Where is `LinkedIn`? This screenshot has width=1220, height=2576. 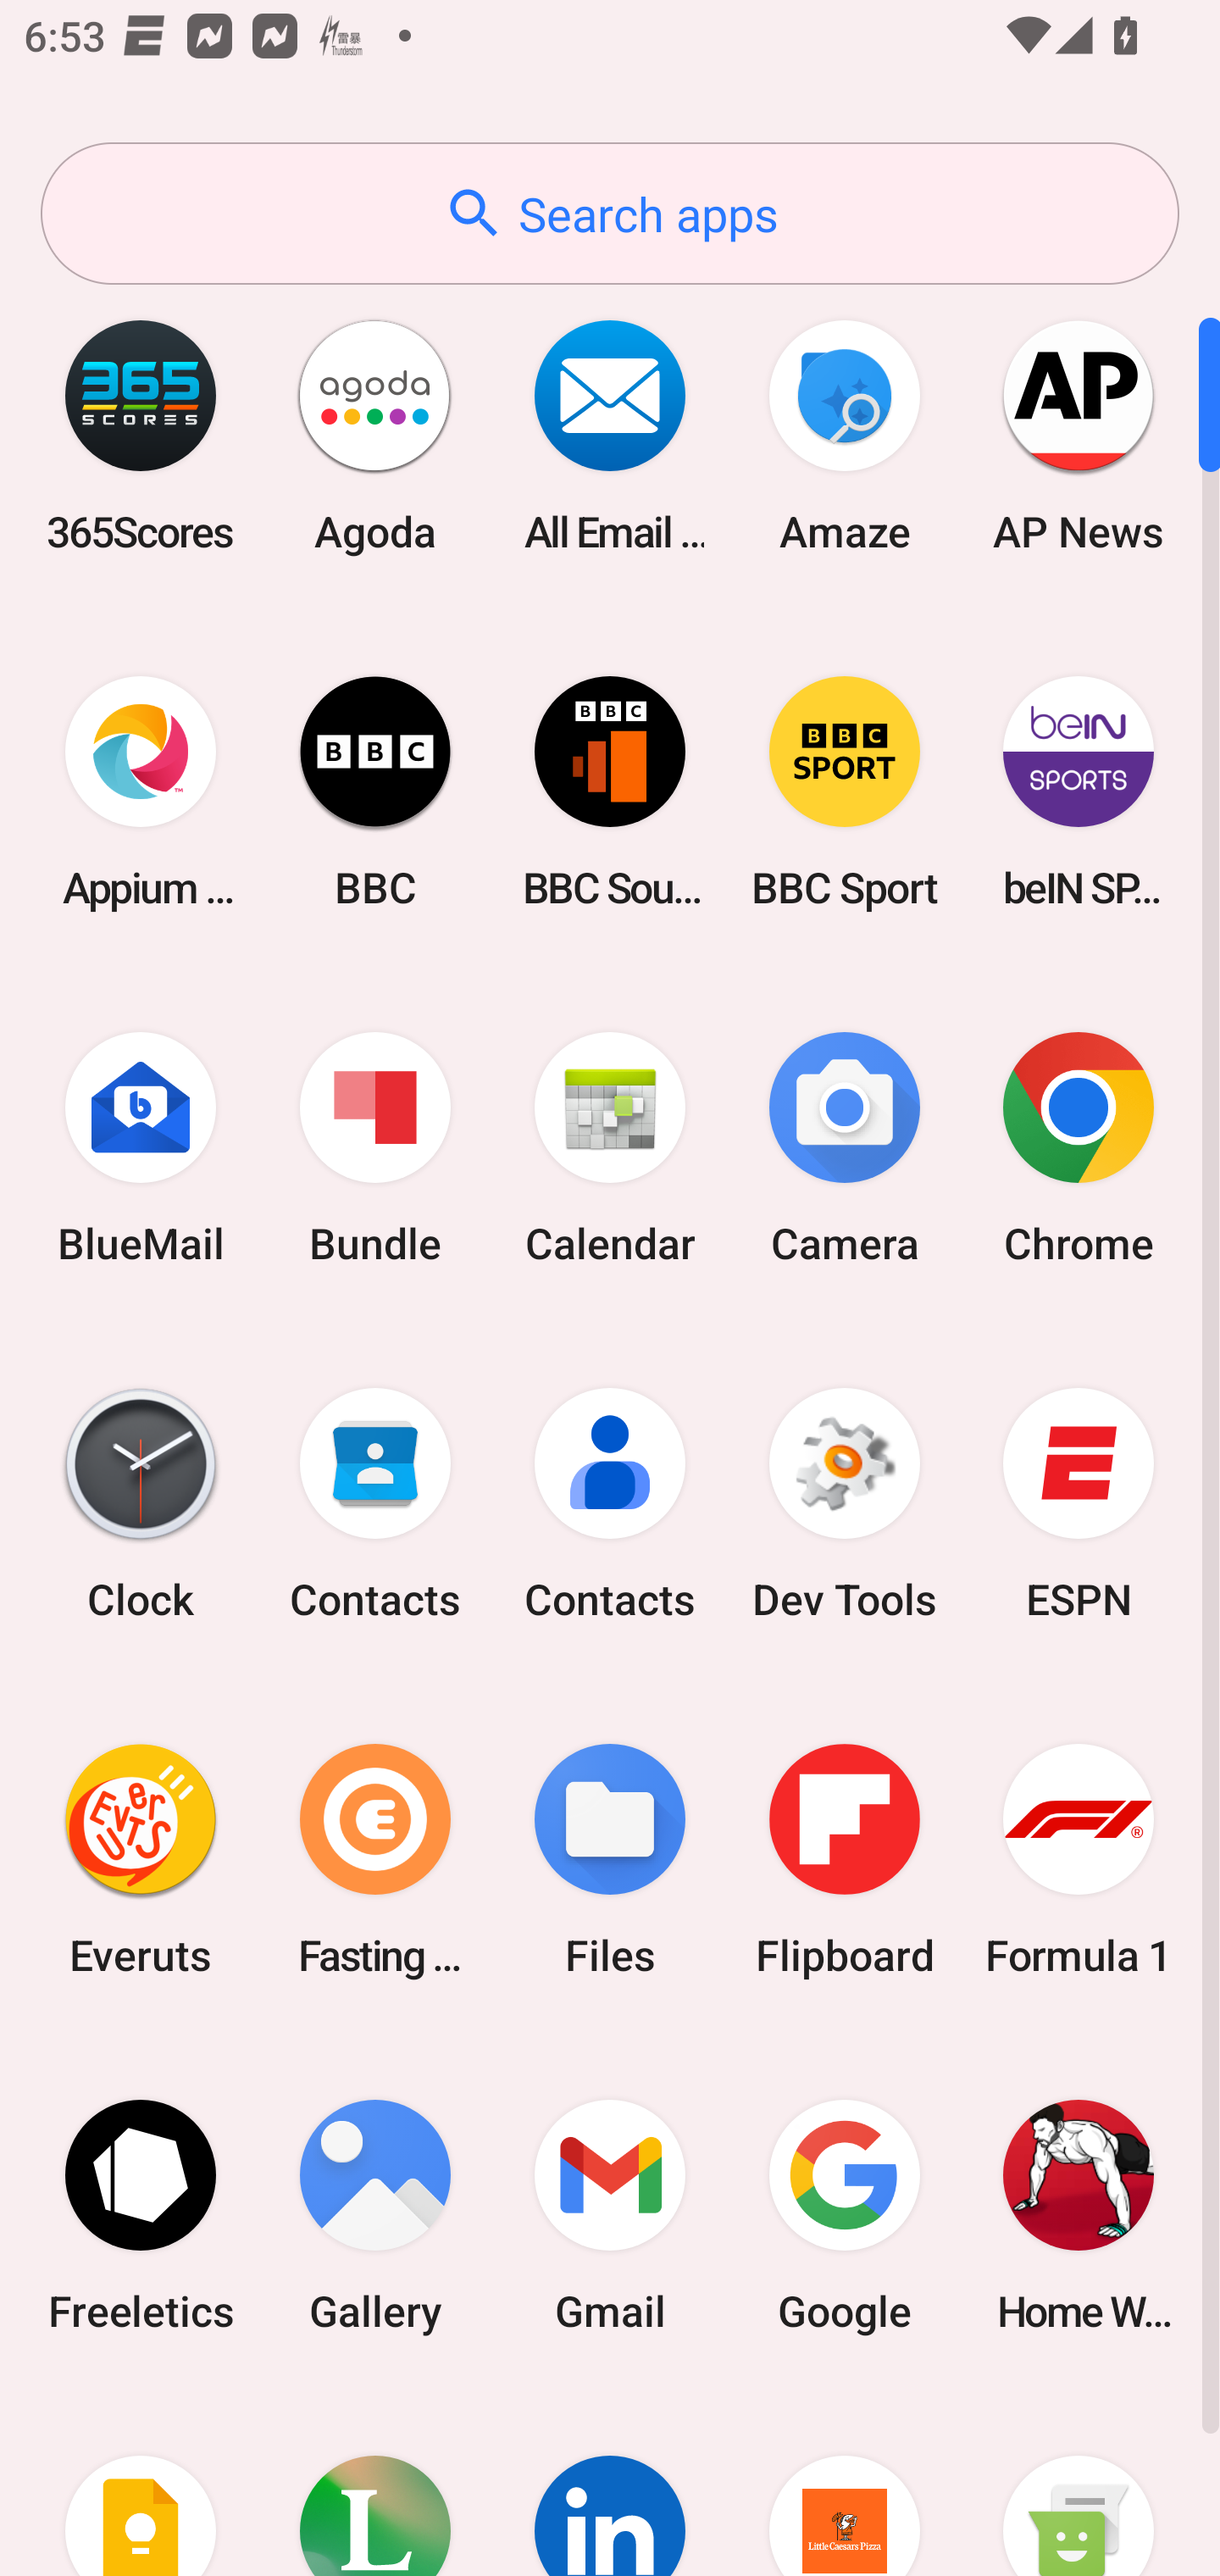 LinkedIn is located at coordinates (610, 2484).